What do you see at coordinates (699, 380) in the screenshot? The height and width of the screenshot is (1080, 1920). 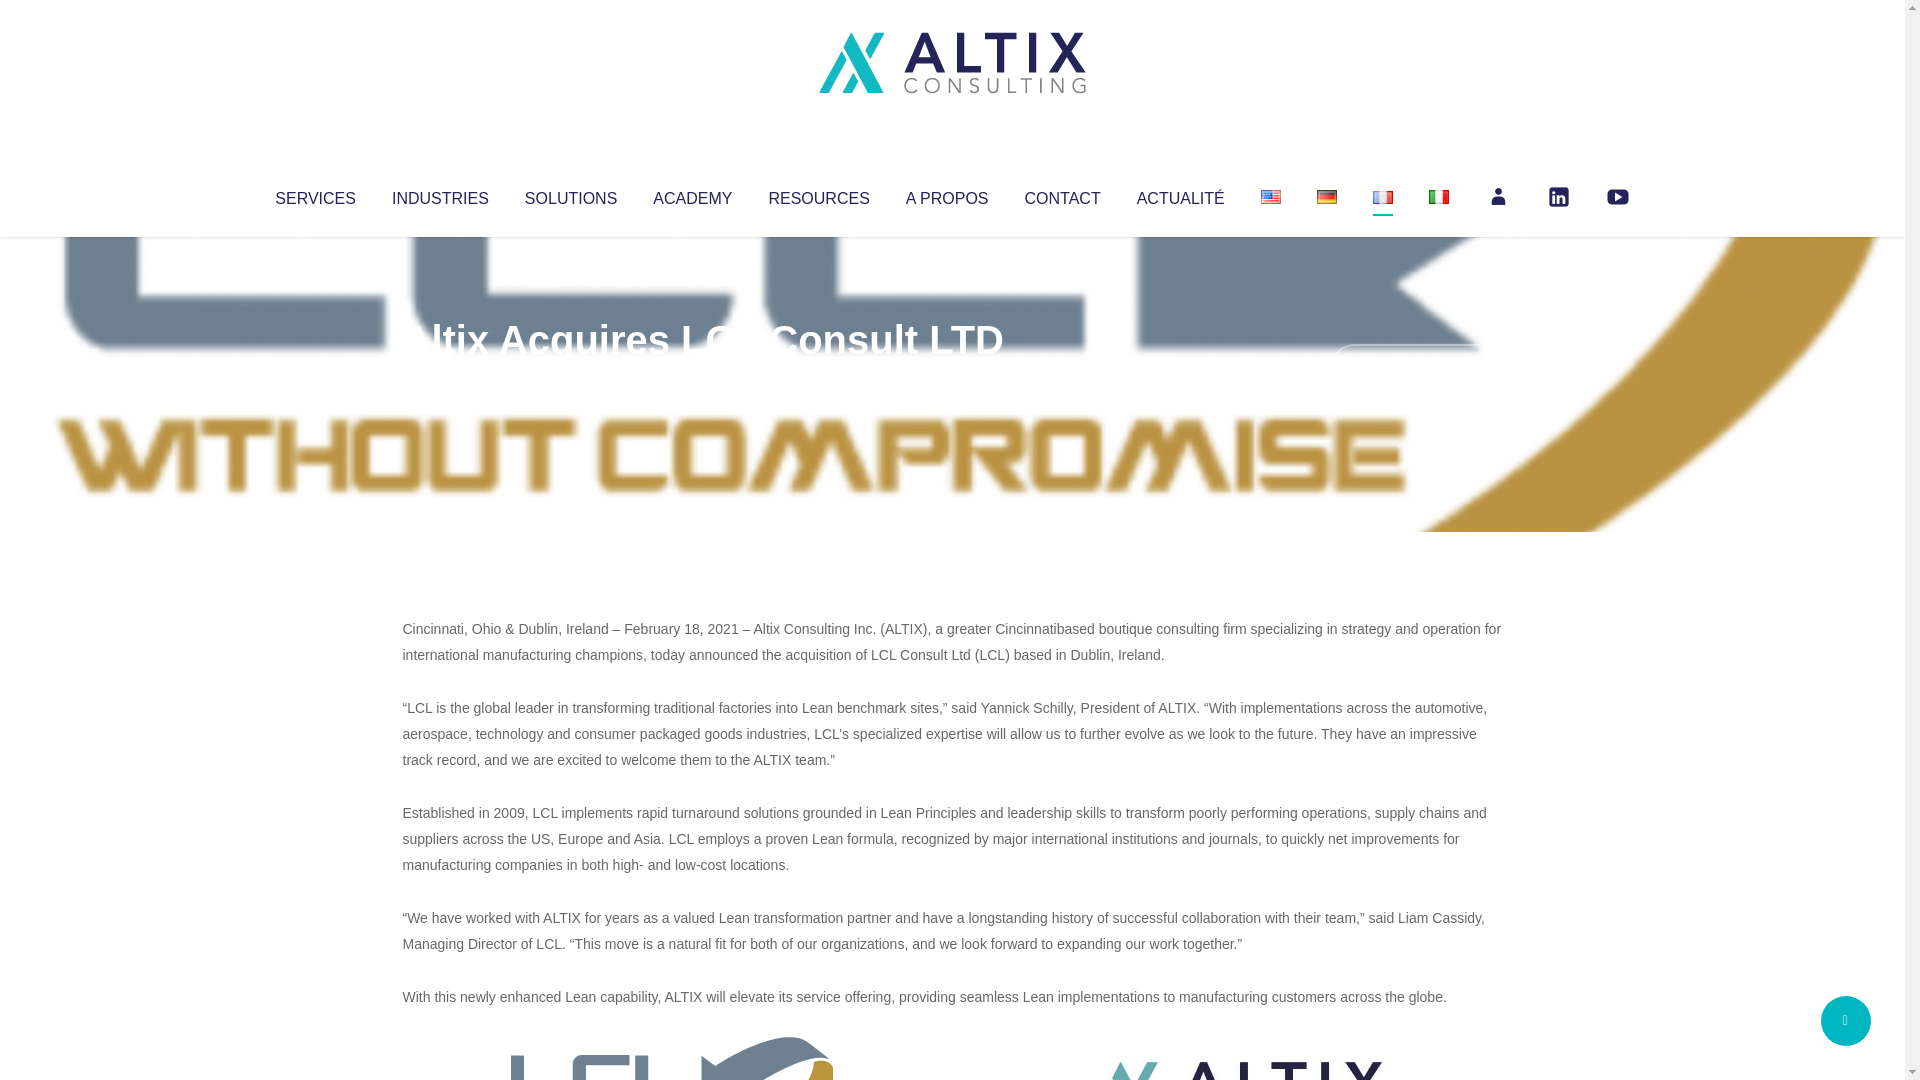 I see `Uncategorized` at bounding box center [699, 380].